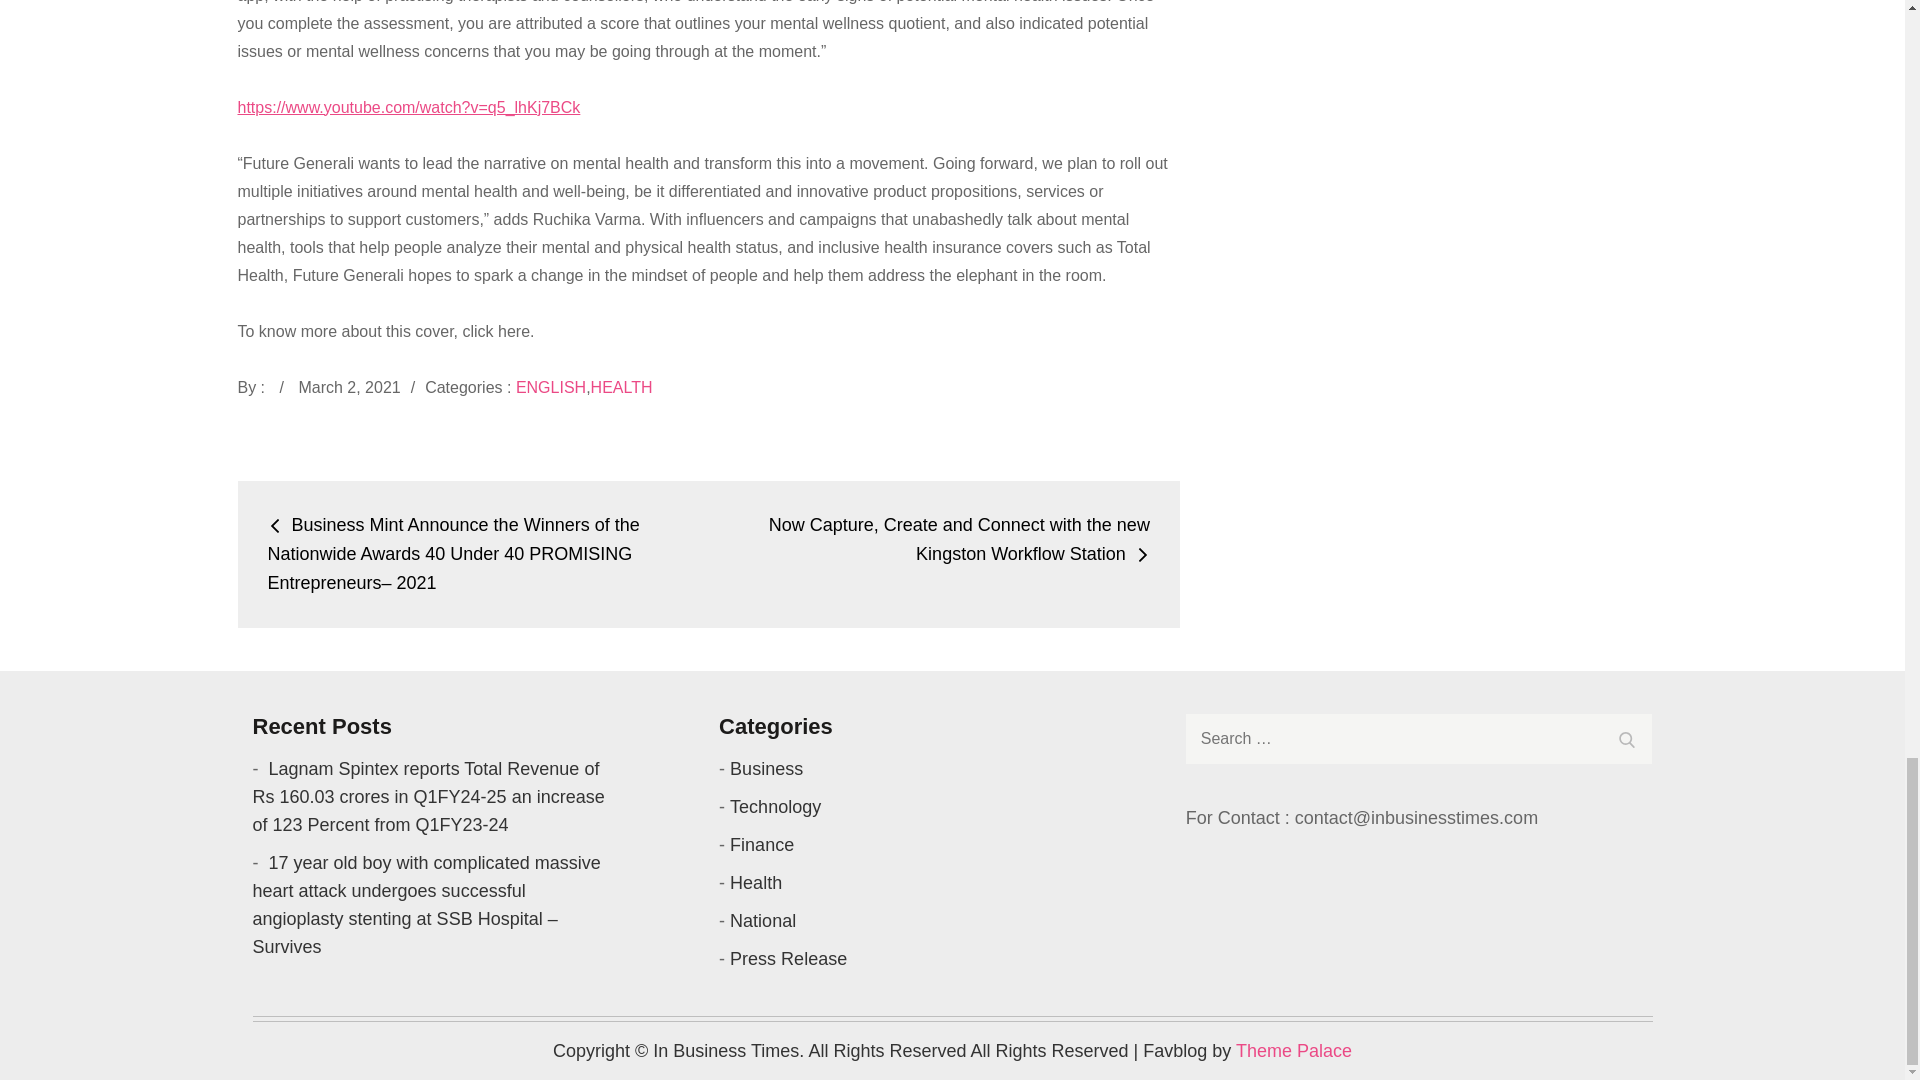 This screenshot has height=1080, width=1920. What do you see at coordinates (550, 388) in the screenshot?
I see `ENGLISH` at bounding box center [550, 388].